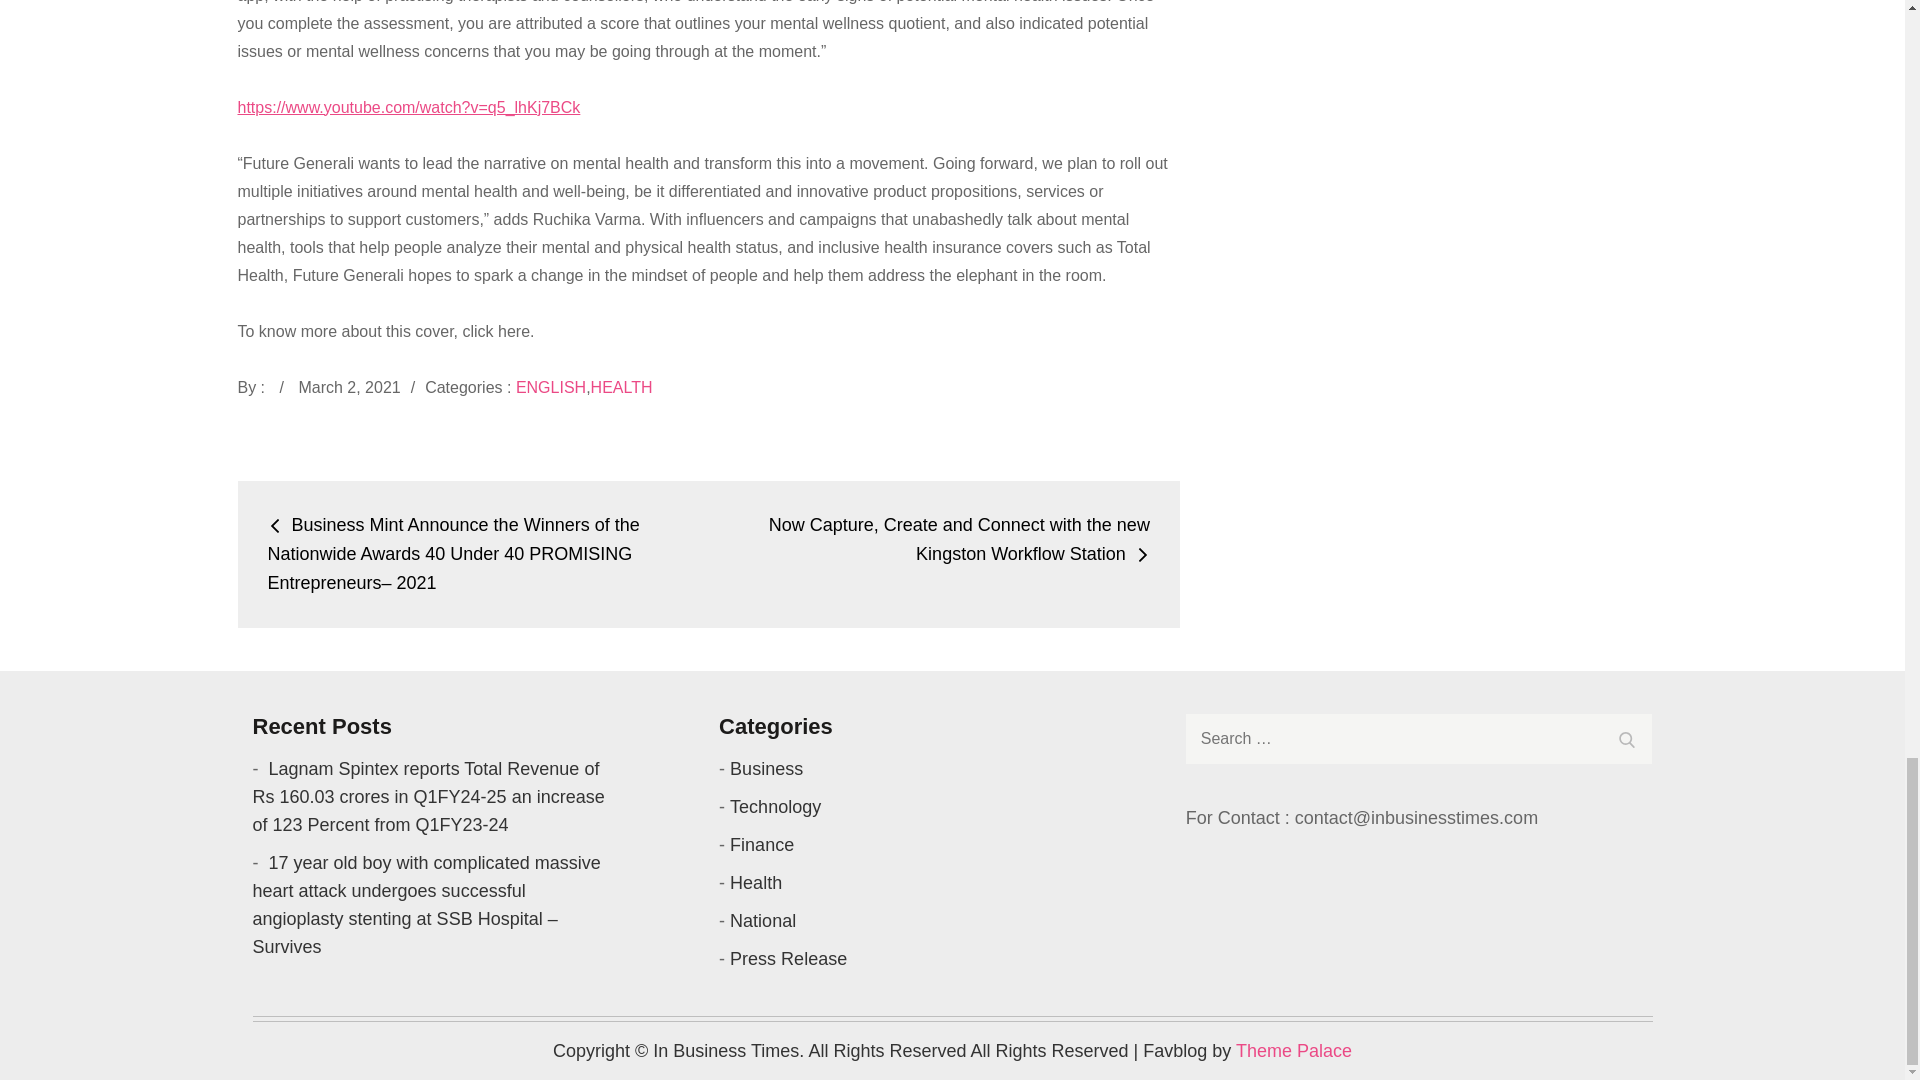 This screenshot has height=1080, width=1920. What do you see at coordinates (550, 388) in the screenshot?
I see `ENGLISH` at bounding box center [550, 388].